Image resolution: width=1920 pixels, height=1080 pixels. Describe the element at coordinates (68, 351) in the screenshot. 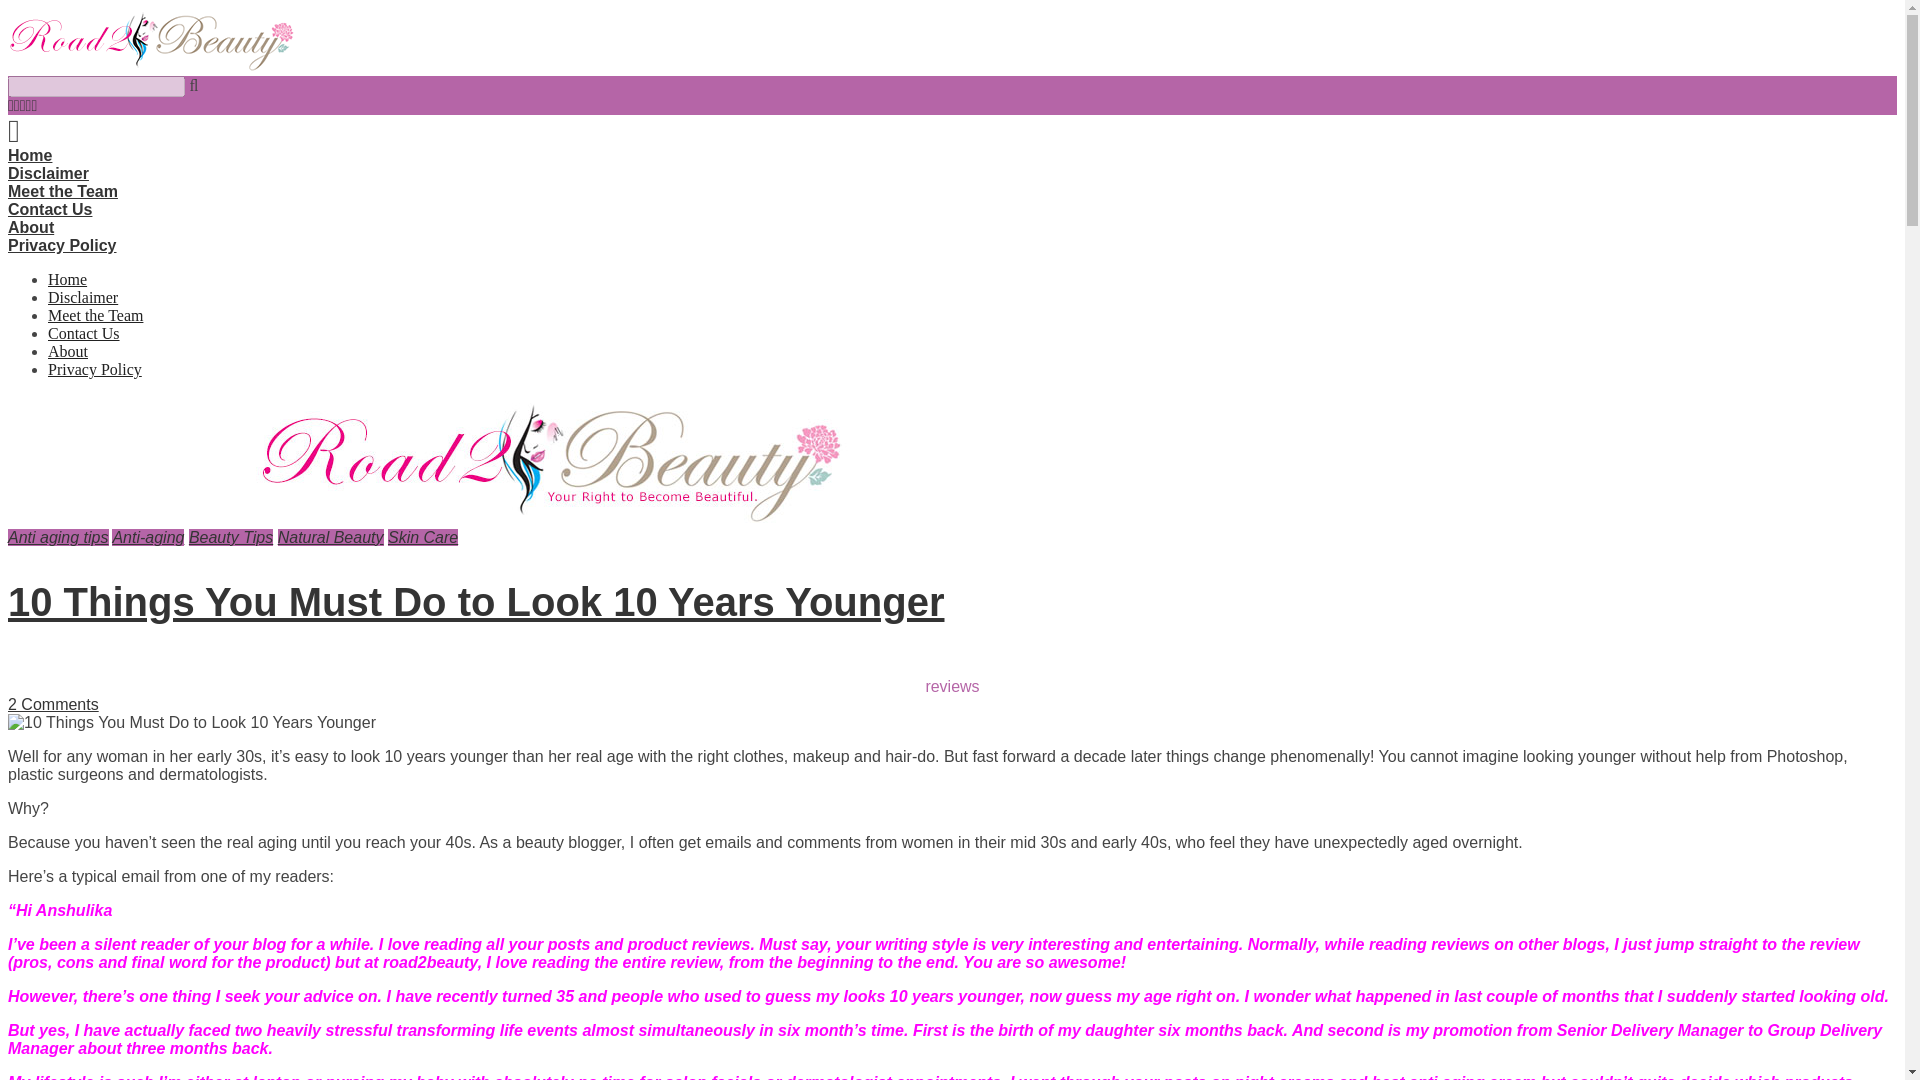

I see `About` at that location.